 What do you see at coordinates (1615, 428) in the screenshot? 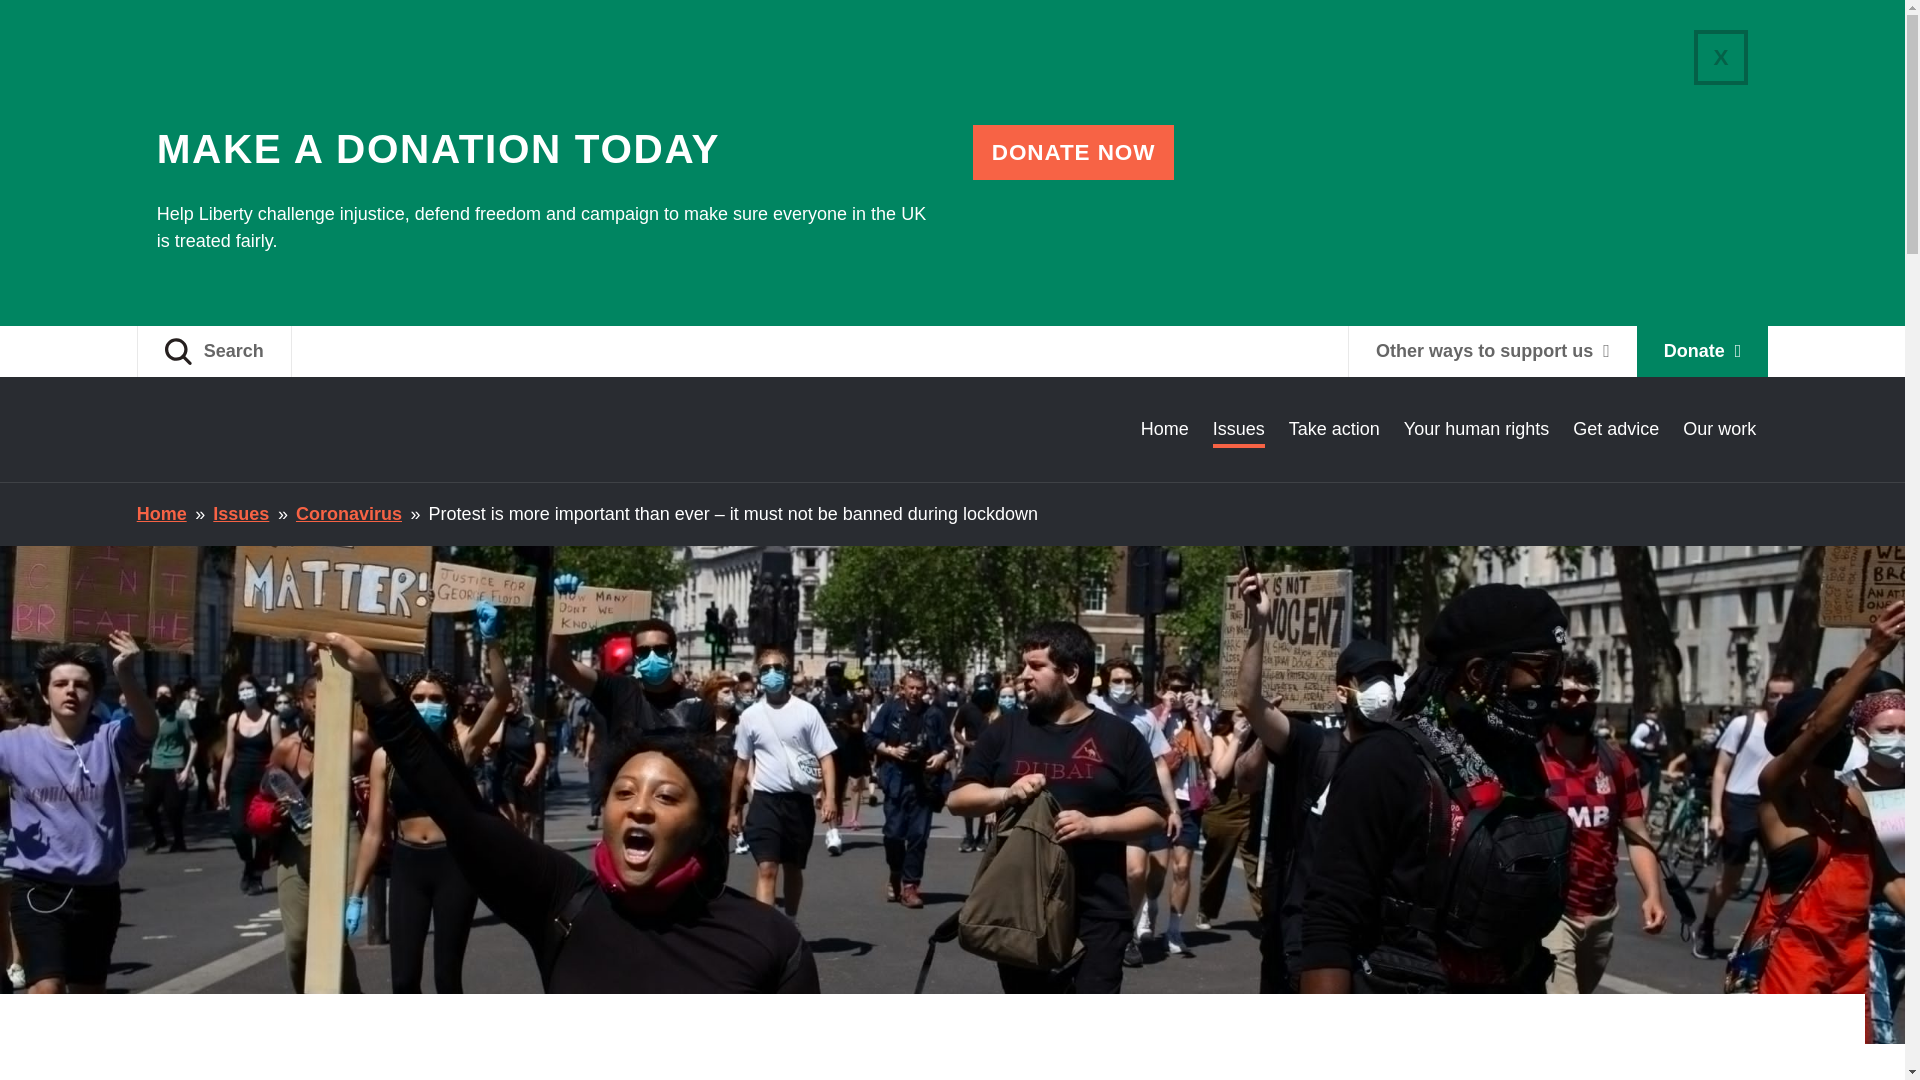
I see `Get advice` at bounding box center [1615, 428].